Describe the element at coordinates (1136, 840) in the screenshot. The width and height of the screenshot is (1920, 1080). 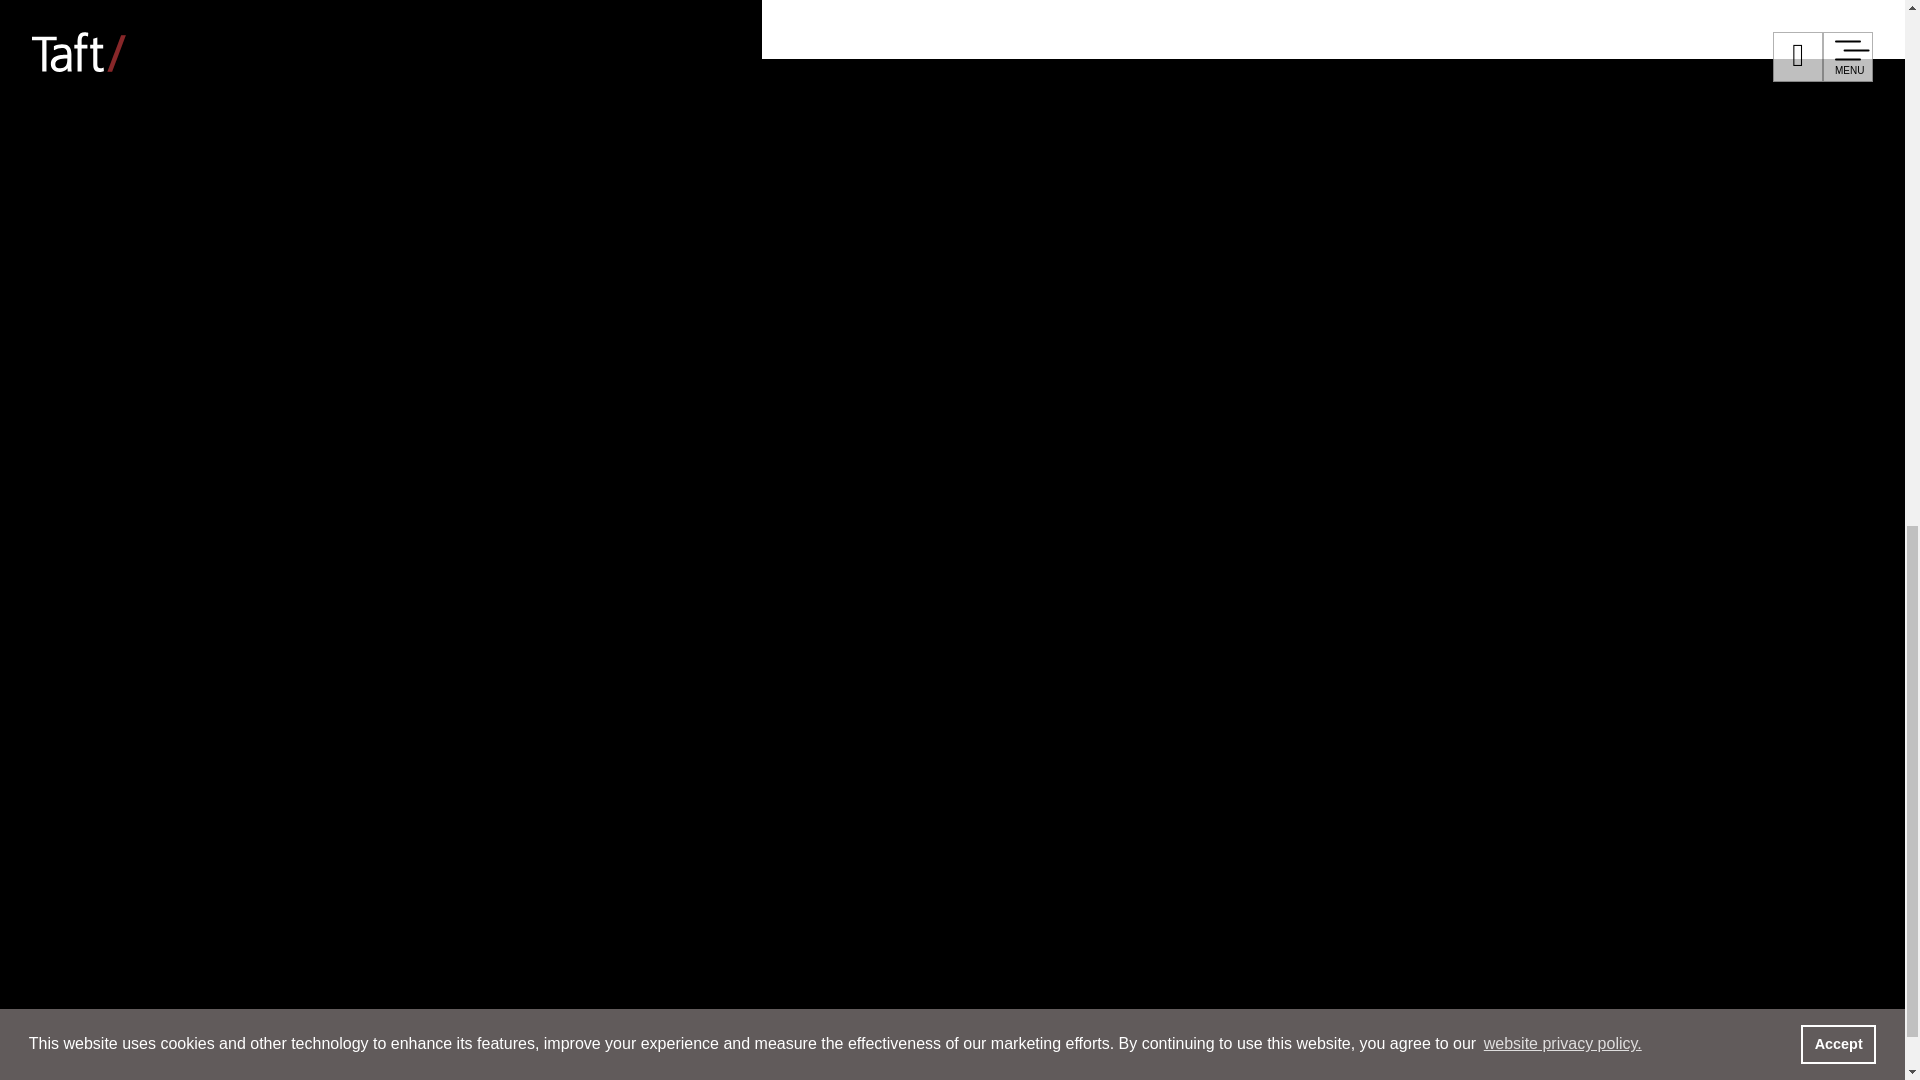
I see `Payments` at that location.